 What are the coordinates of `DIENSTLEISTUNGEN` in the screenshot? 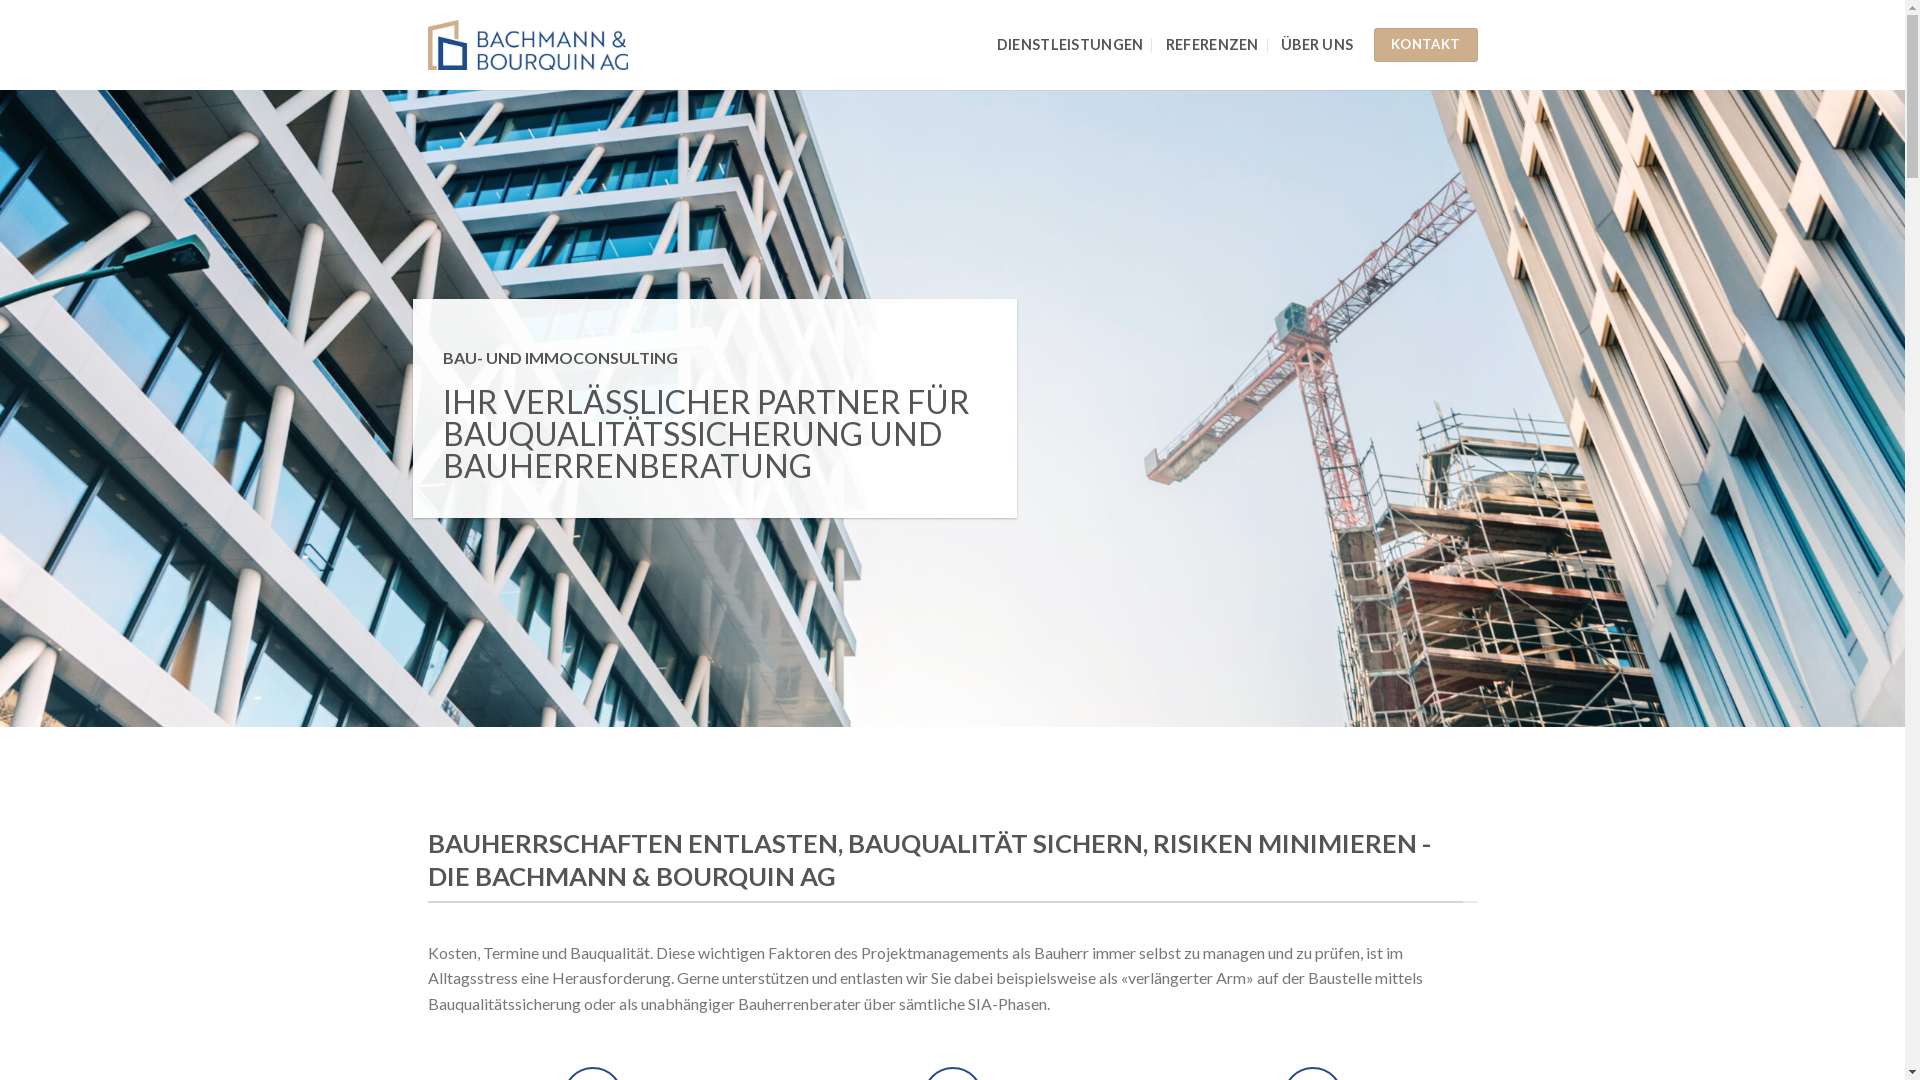 It's located at (1070, 45).